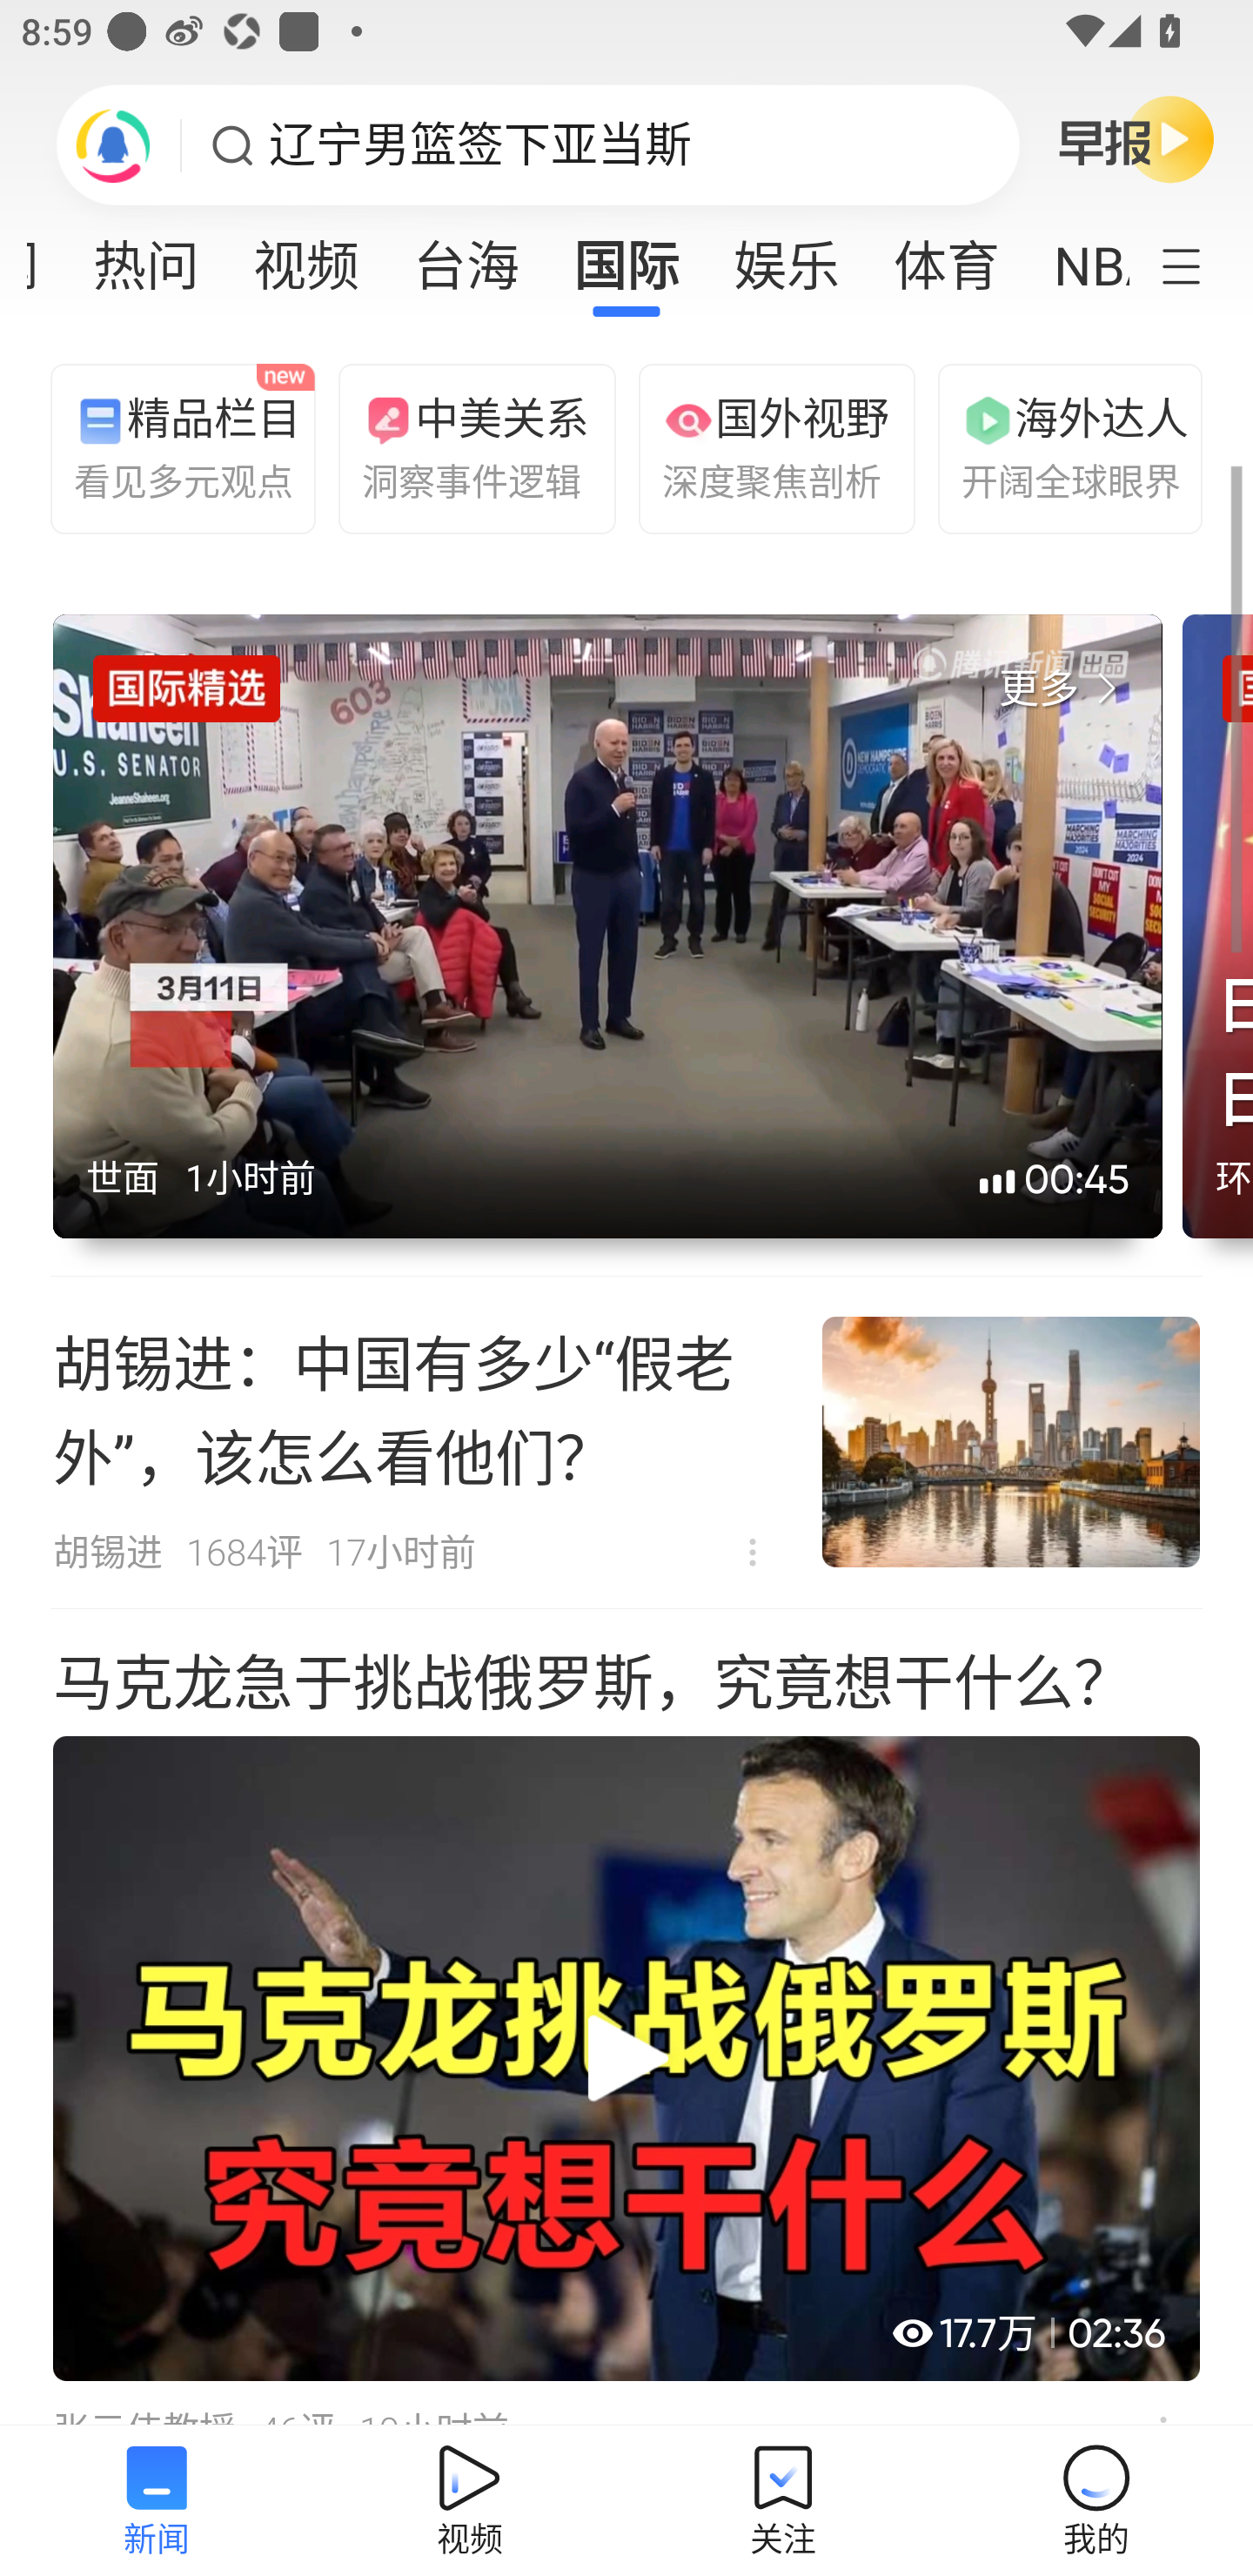 This screenshot has height=2576, width=1253. I want to click on 视频, so click(306, 256).